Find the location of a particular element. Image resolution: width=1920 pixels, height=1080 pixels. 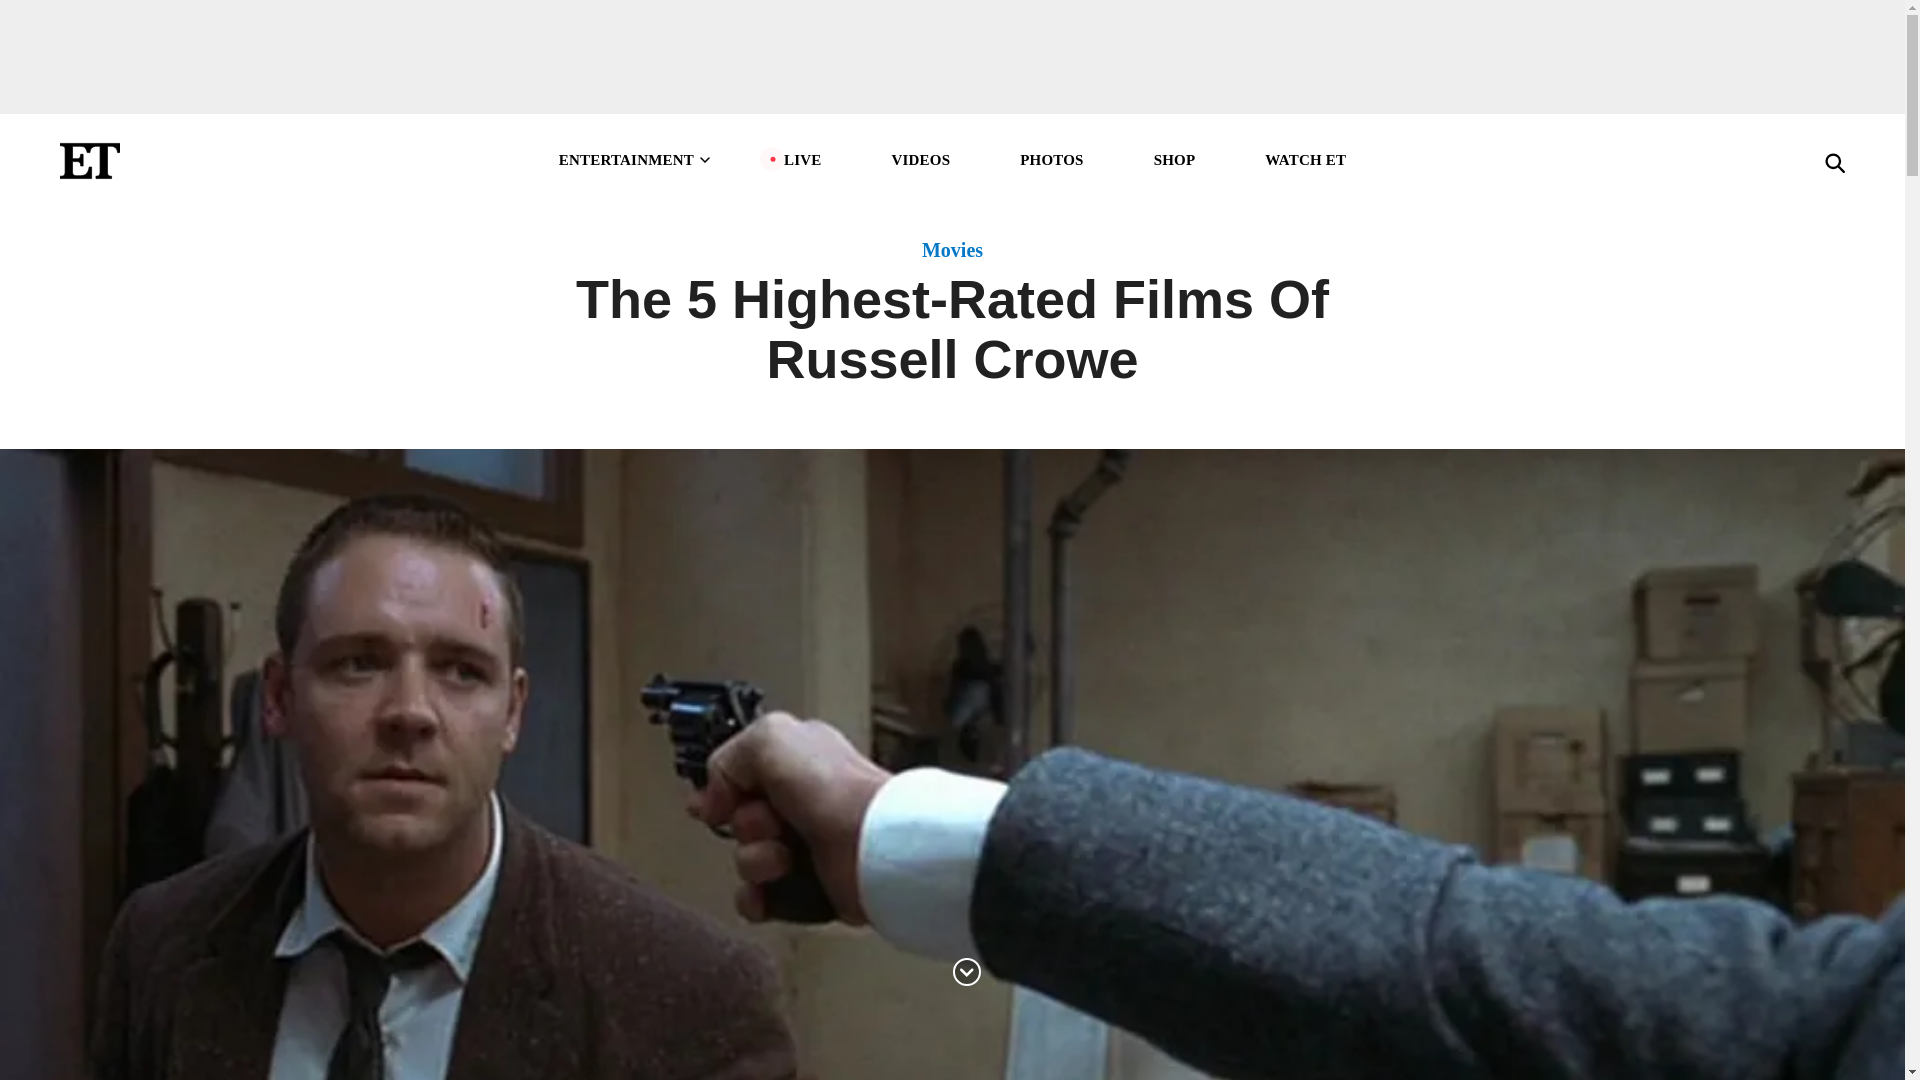

Movies is located at coordinates (952, 250).